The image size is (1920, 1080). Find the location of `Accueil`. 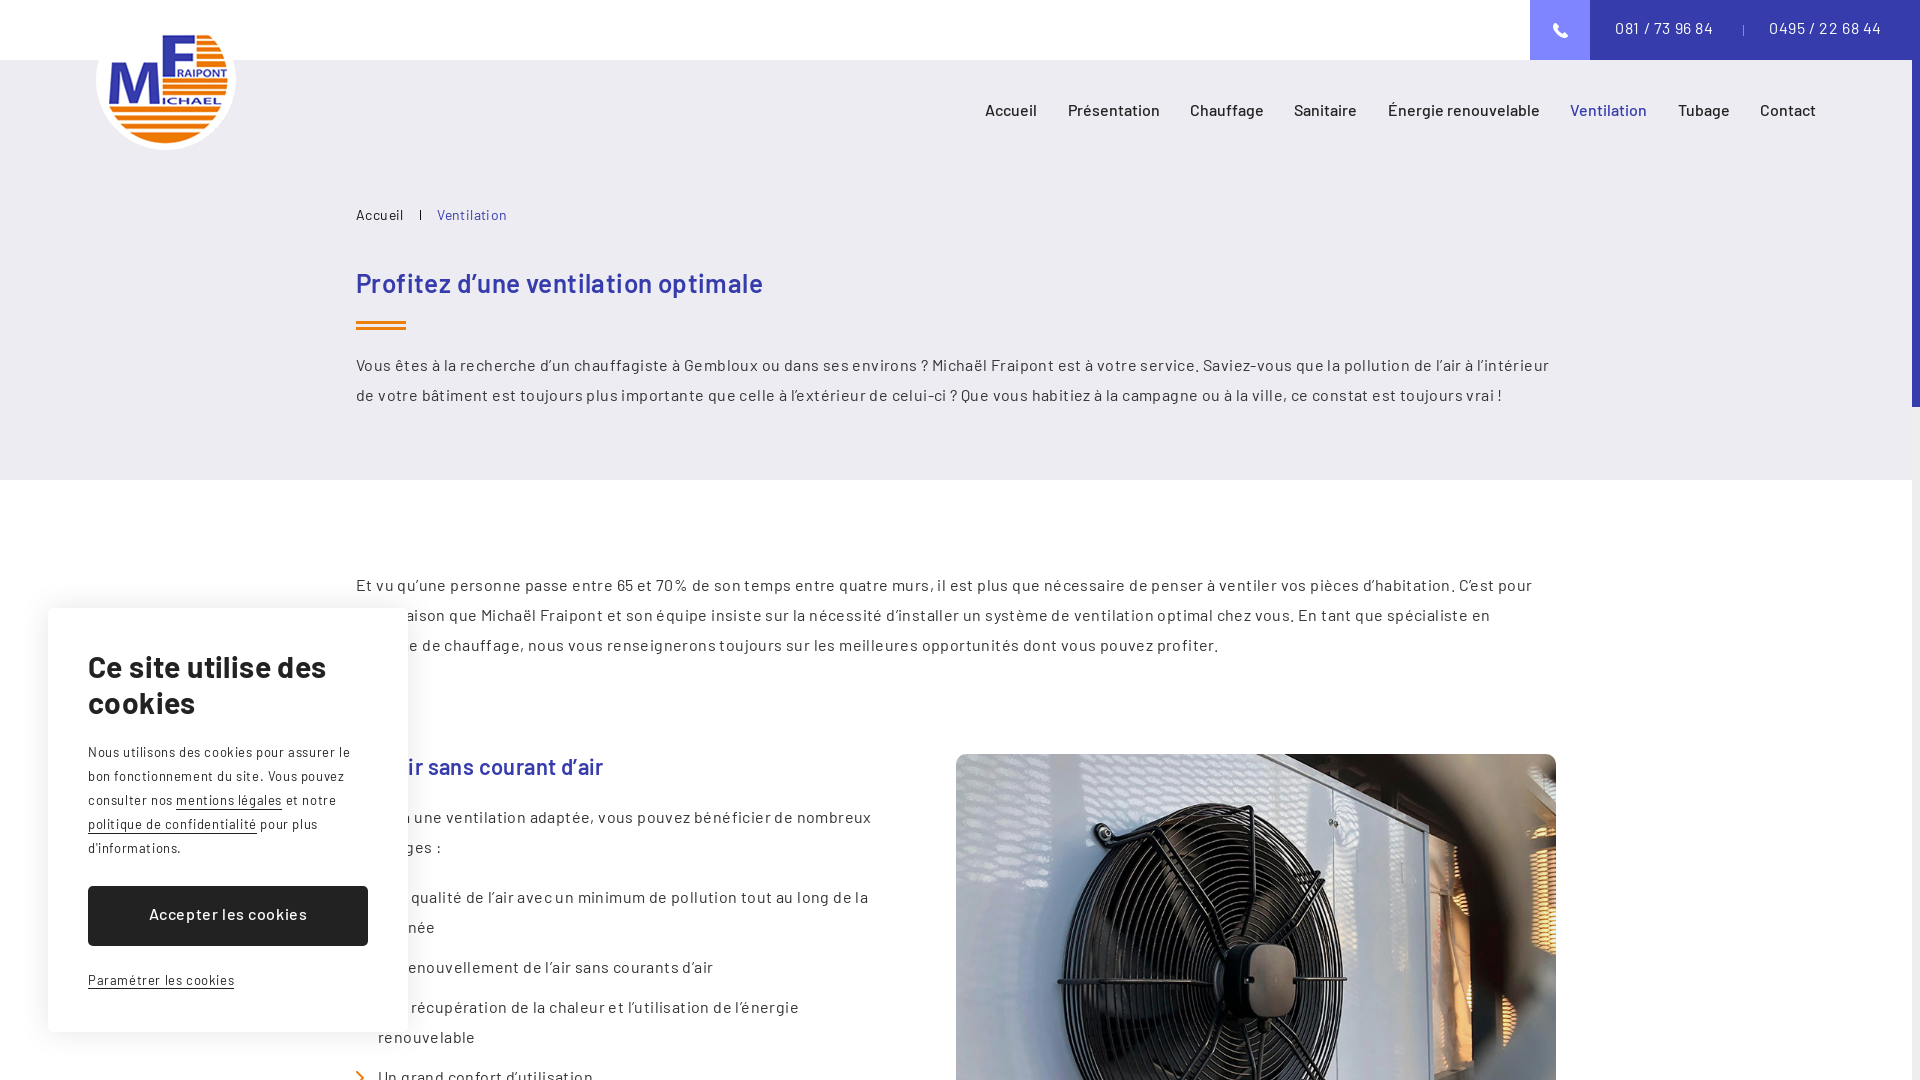

Accueil is located at coordinates (1011, 110).